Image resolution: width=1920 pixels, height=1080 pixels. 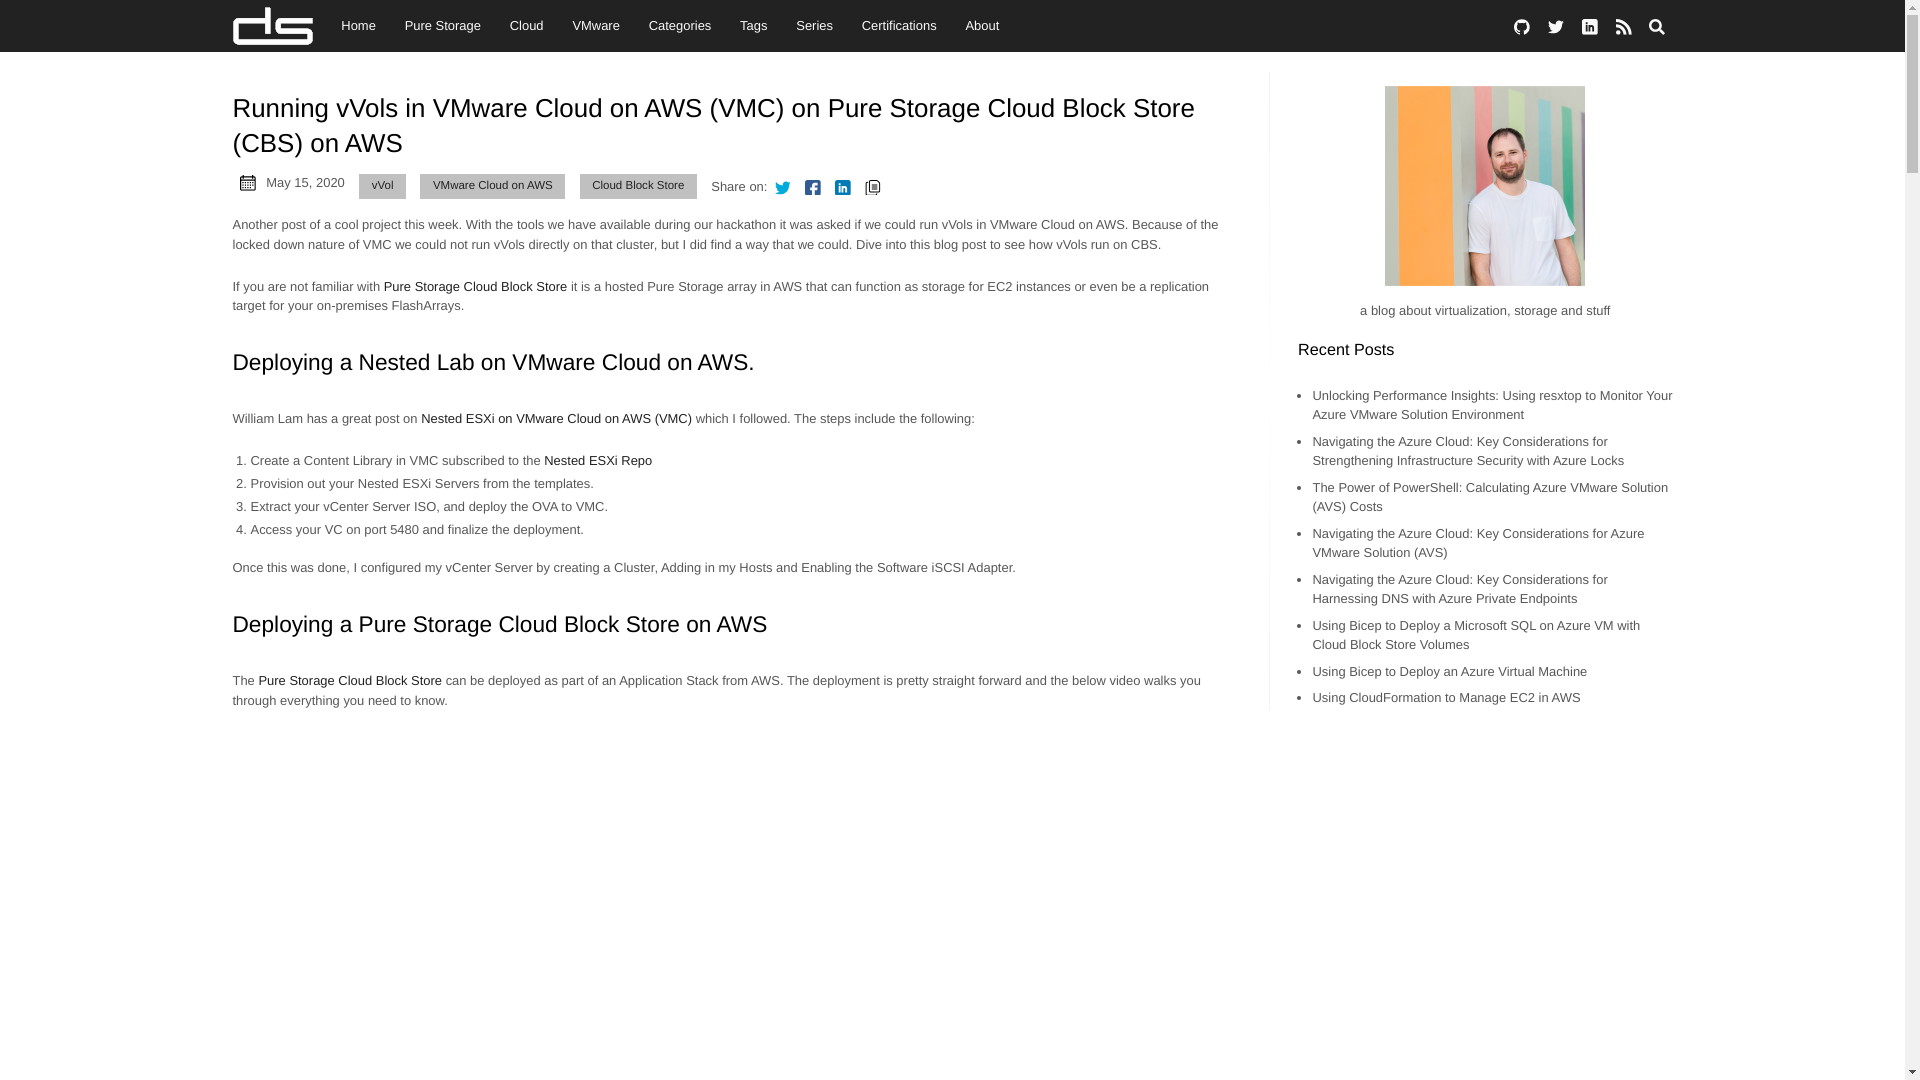 What do you see at coordinates (753, 26) in the screenshot?
I see `Tags` at bounding box center [753, 26].